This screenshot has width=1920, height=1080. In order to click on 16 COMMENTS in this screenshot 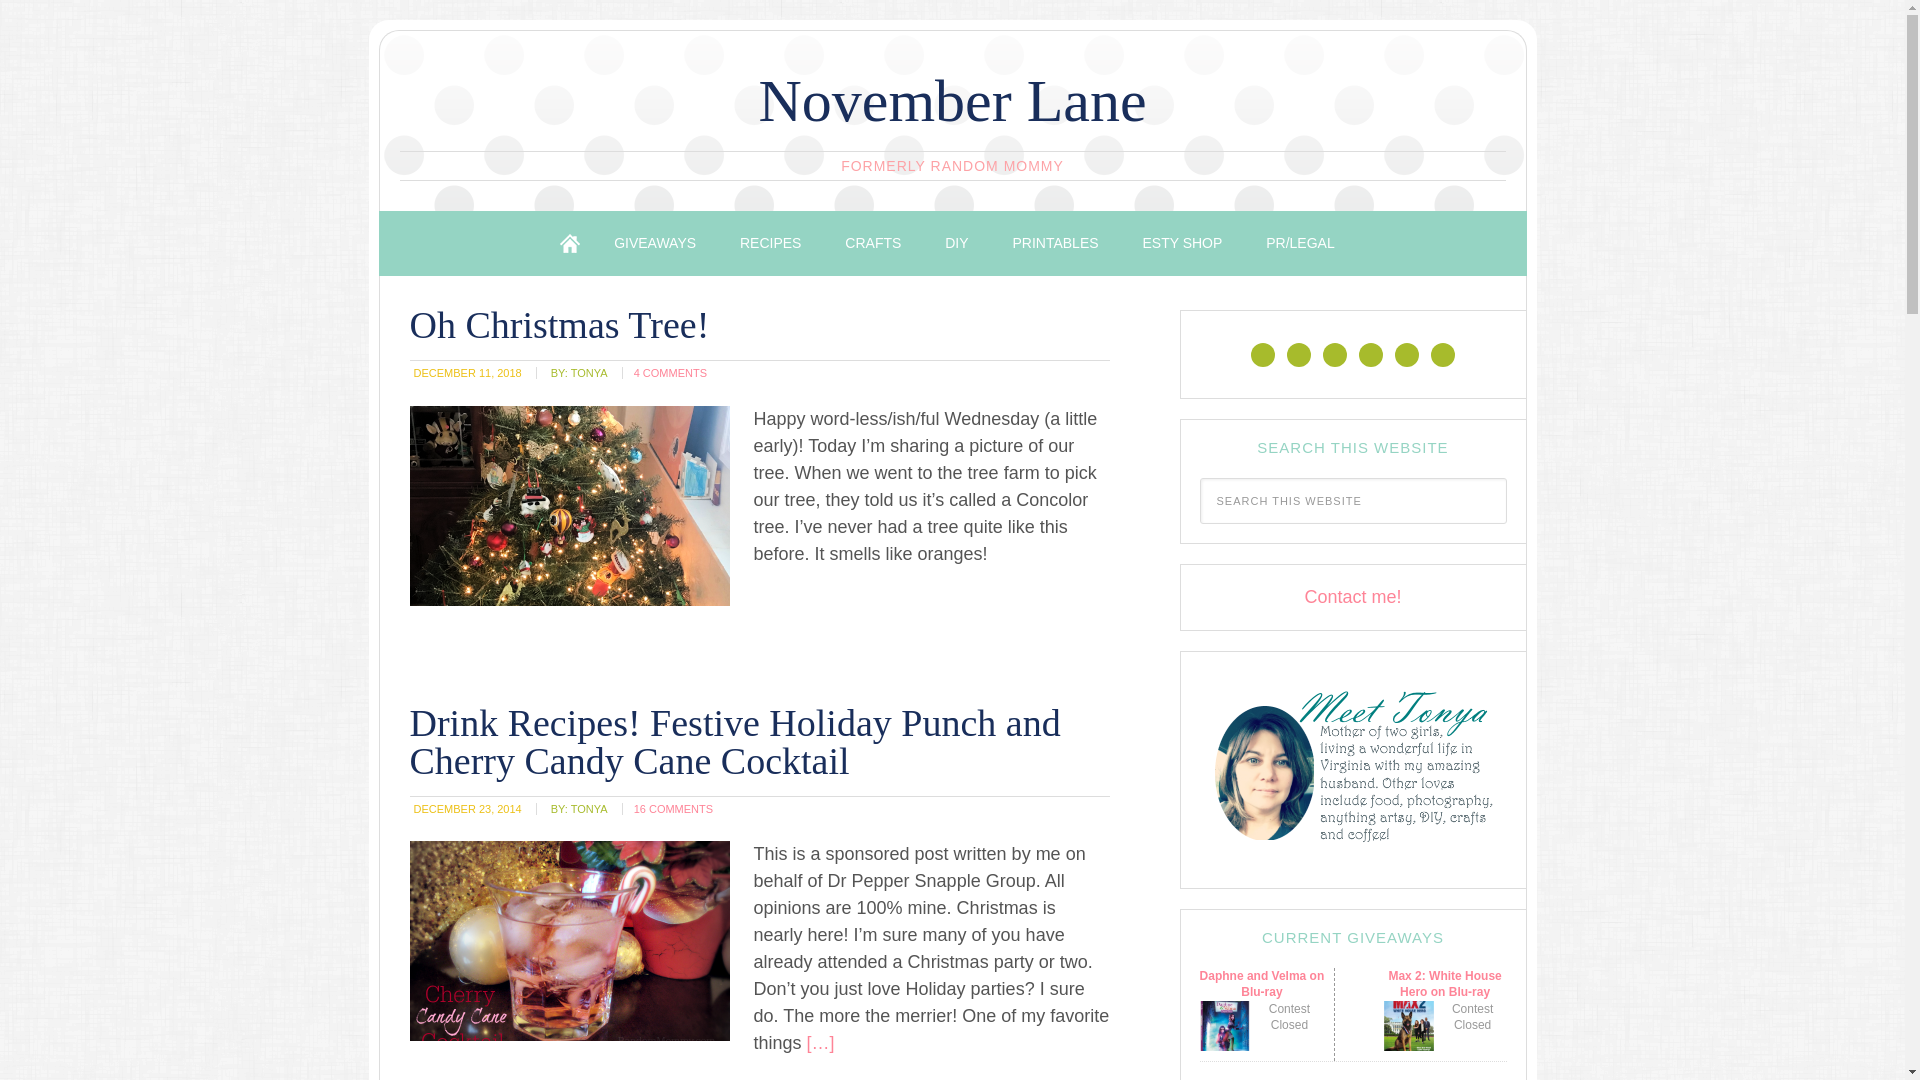, I will do `click(672, 808)`.